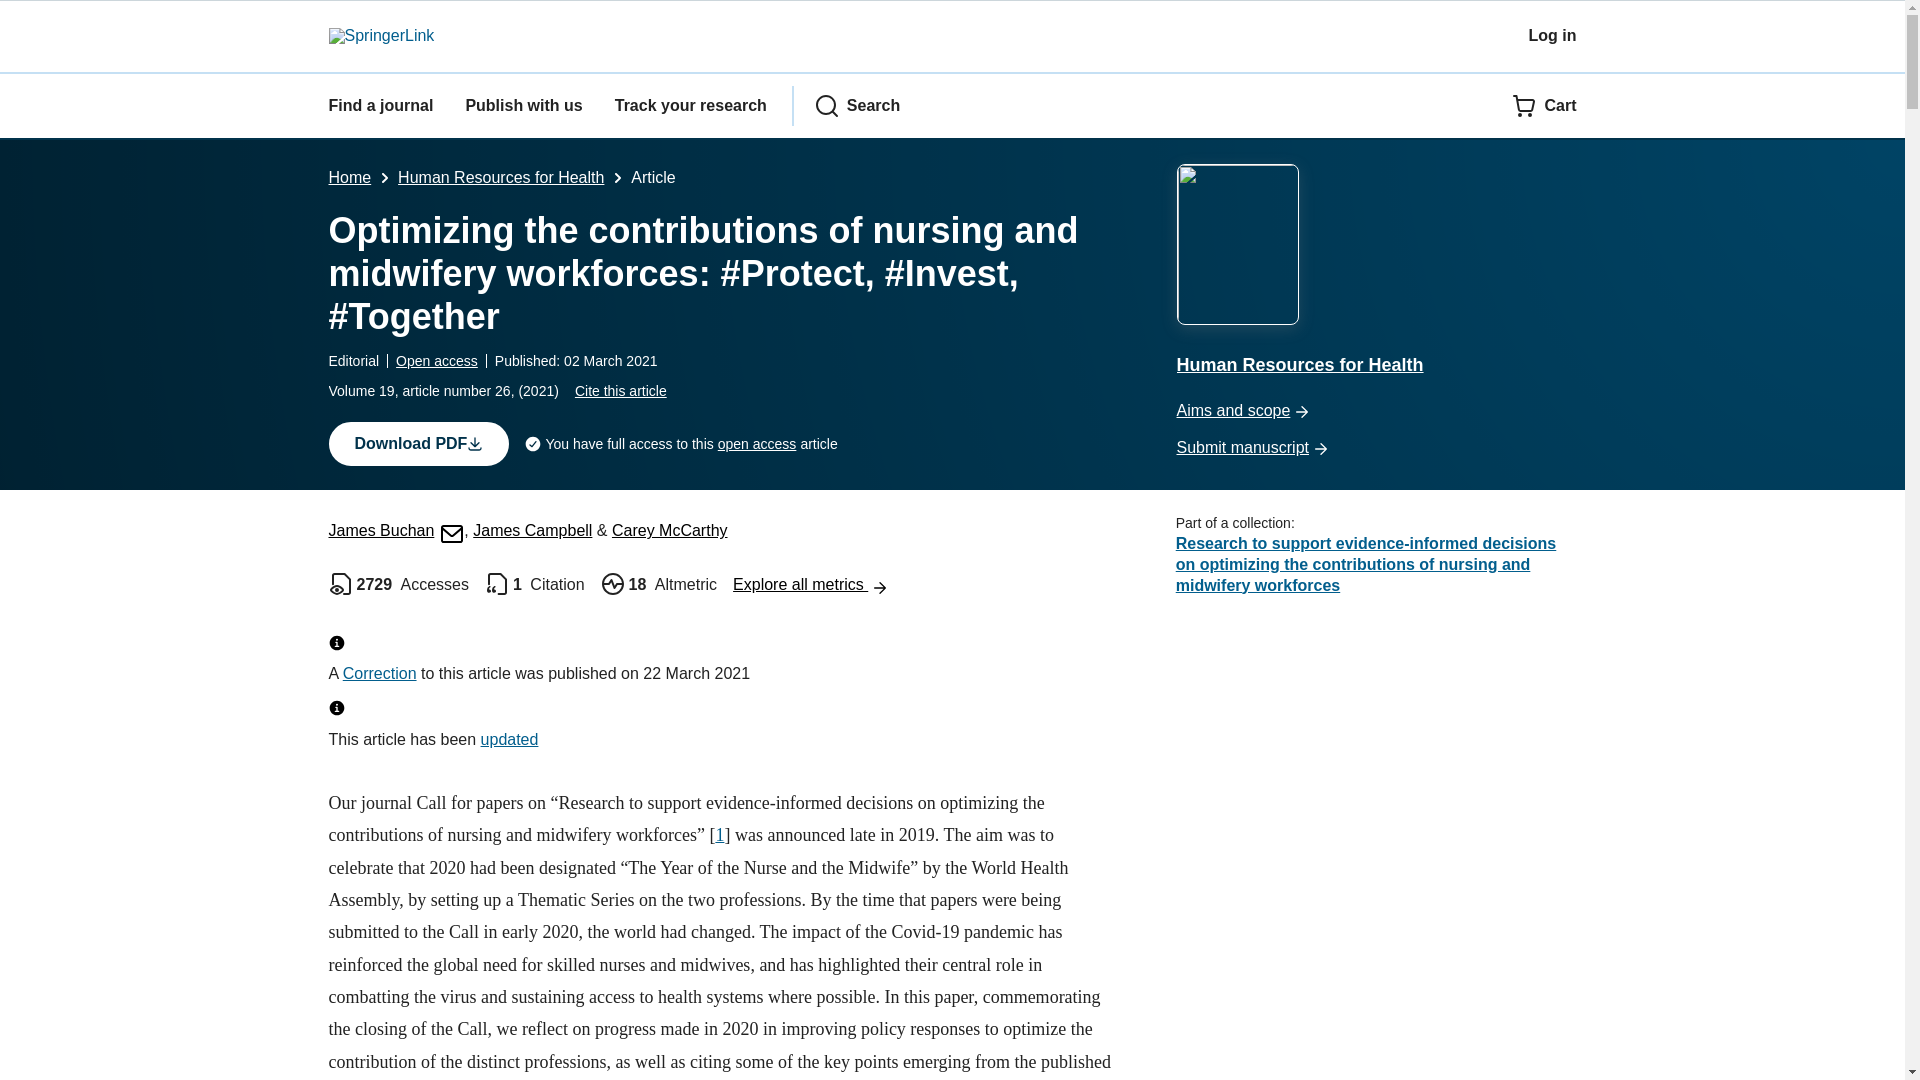 The width and height of the screenshot is (1920, 1080). What do you see at coordinates (500, 176) in the screenshot?
I see `Human Resources for Health` at bounding box center [500, 176].